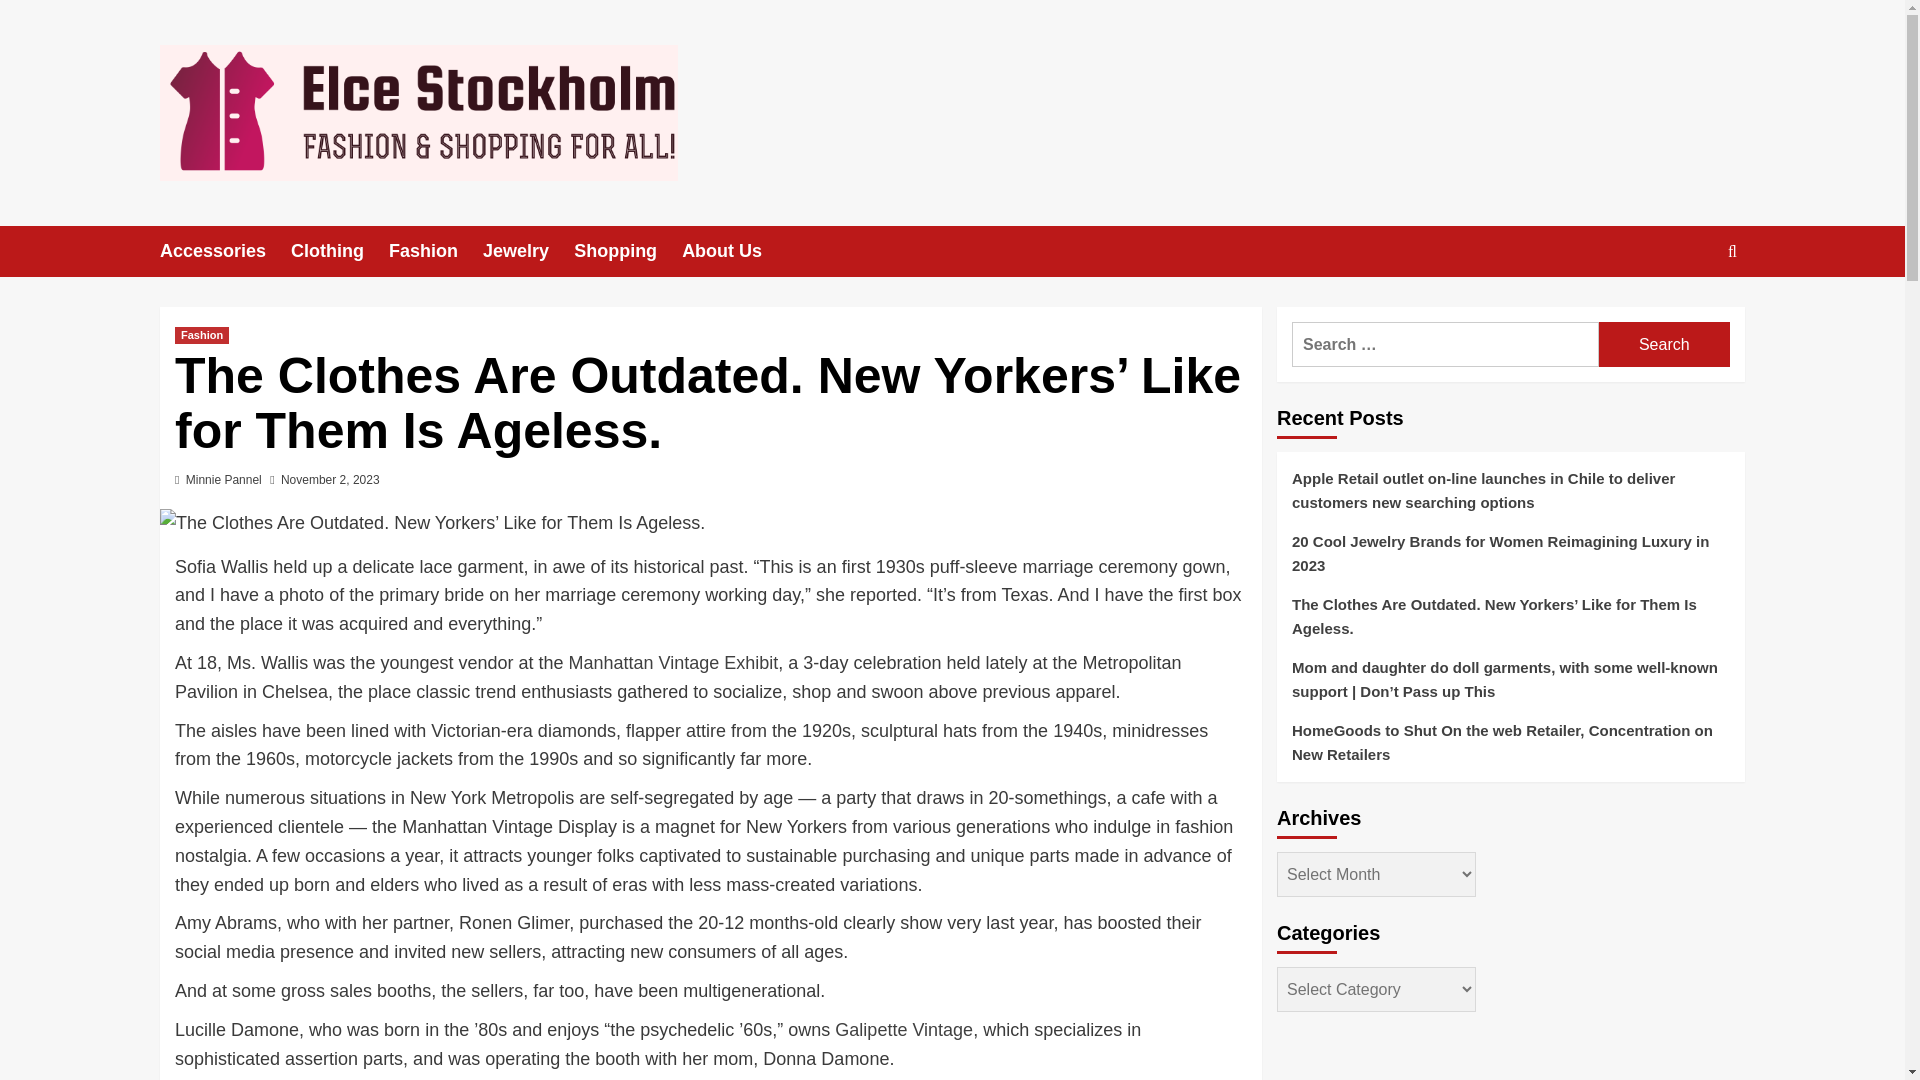  What do you see at coordinates (904, 1030) in the screenshot?
I see `Galipette Vintage` at bounding box center [904, 1030].